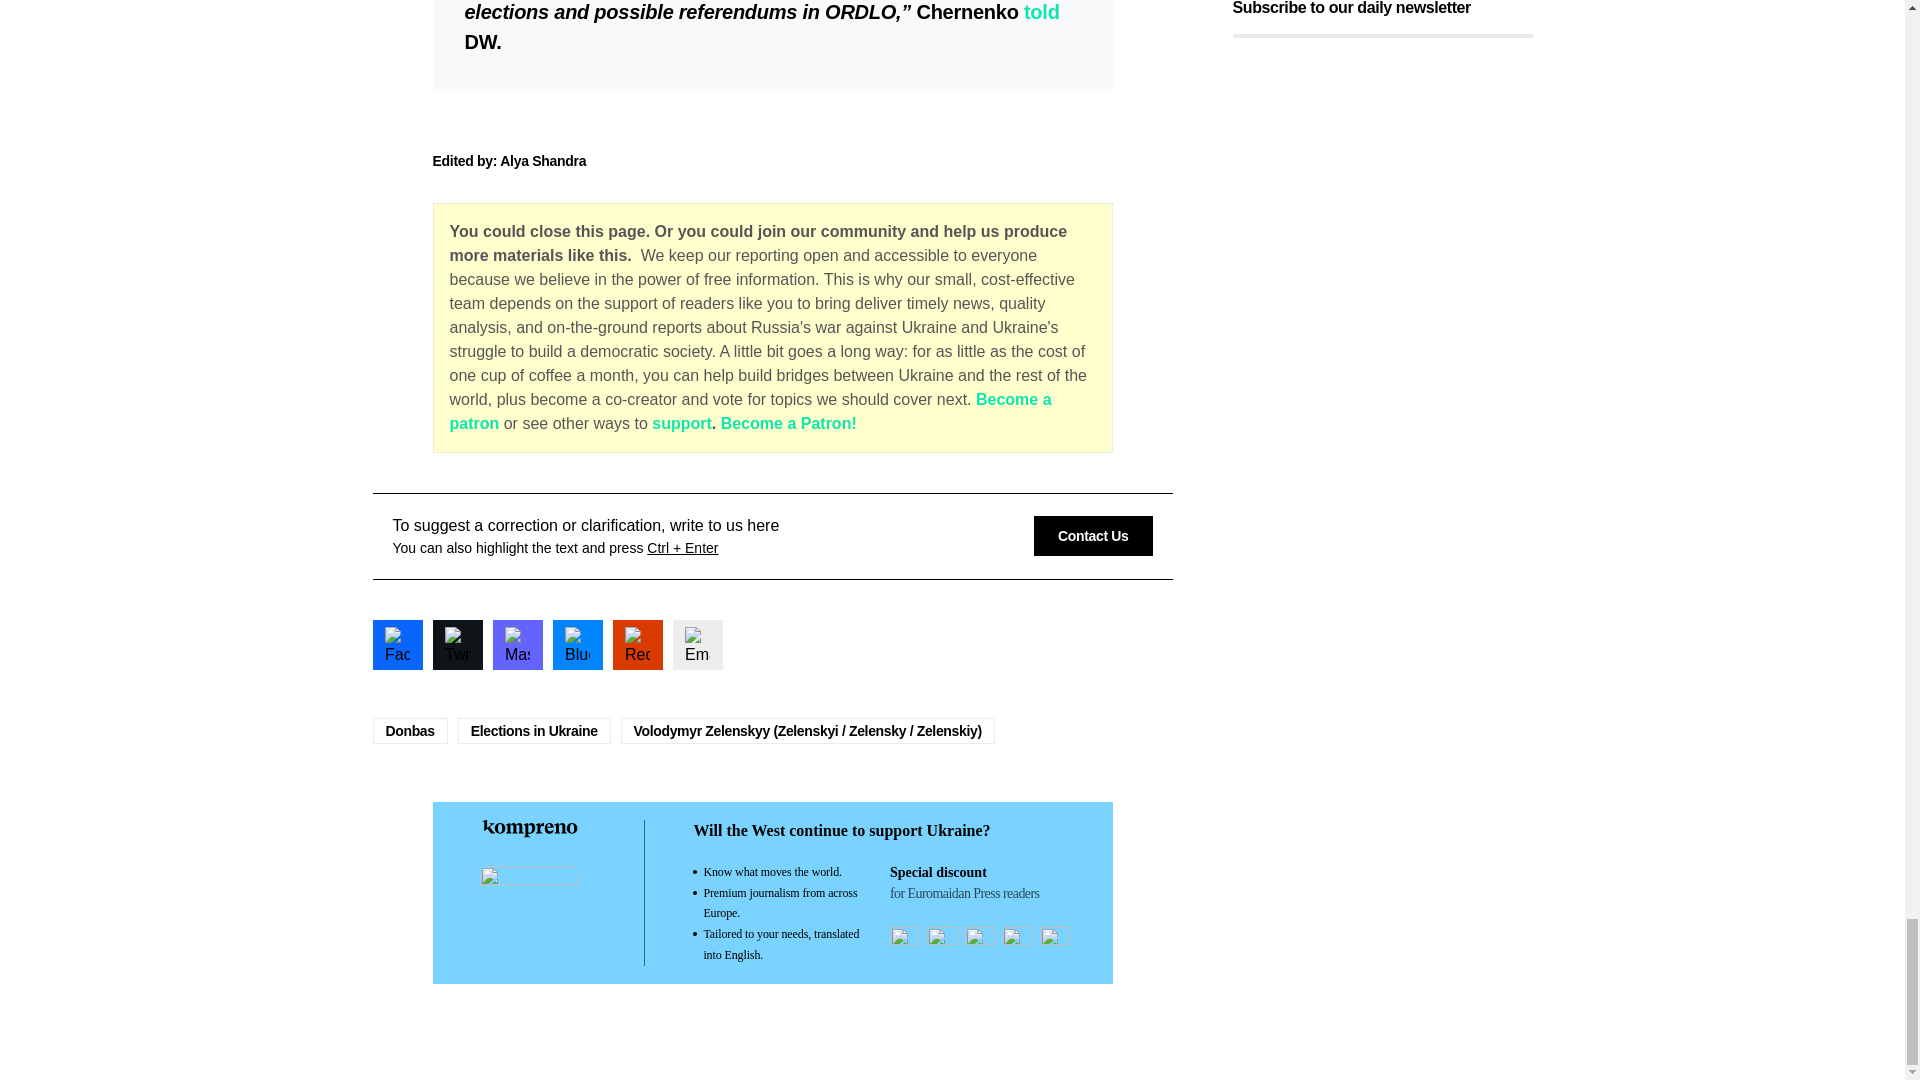 Image resolution: width=1920 pixels, height=1080 pixels. Describe the element at coordinates (696, 644) in the screenshot. I see `Share to Email` at that location.